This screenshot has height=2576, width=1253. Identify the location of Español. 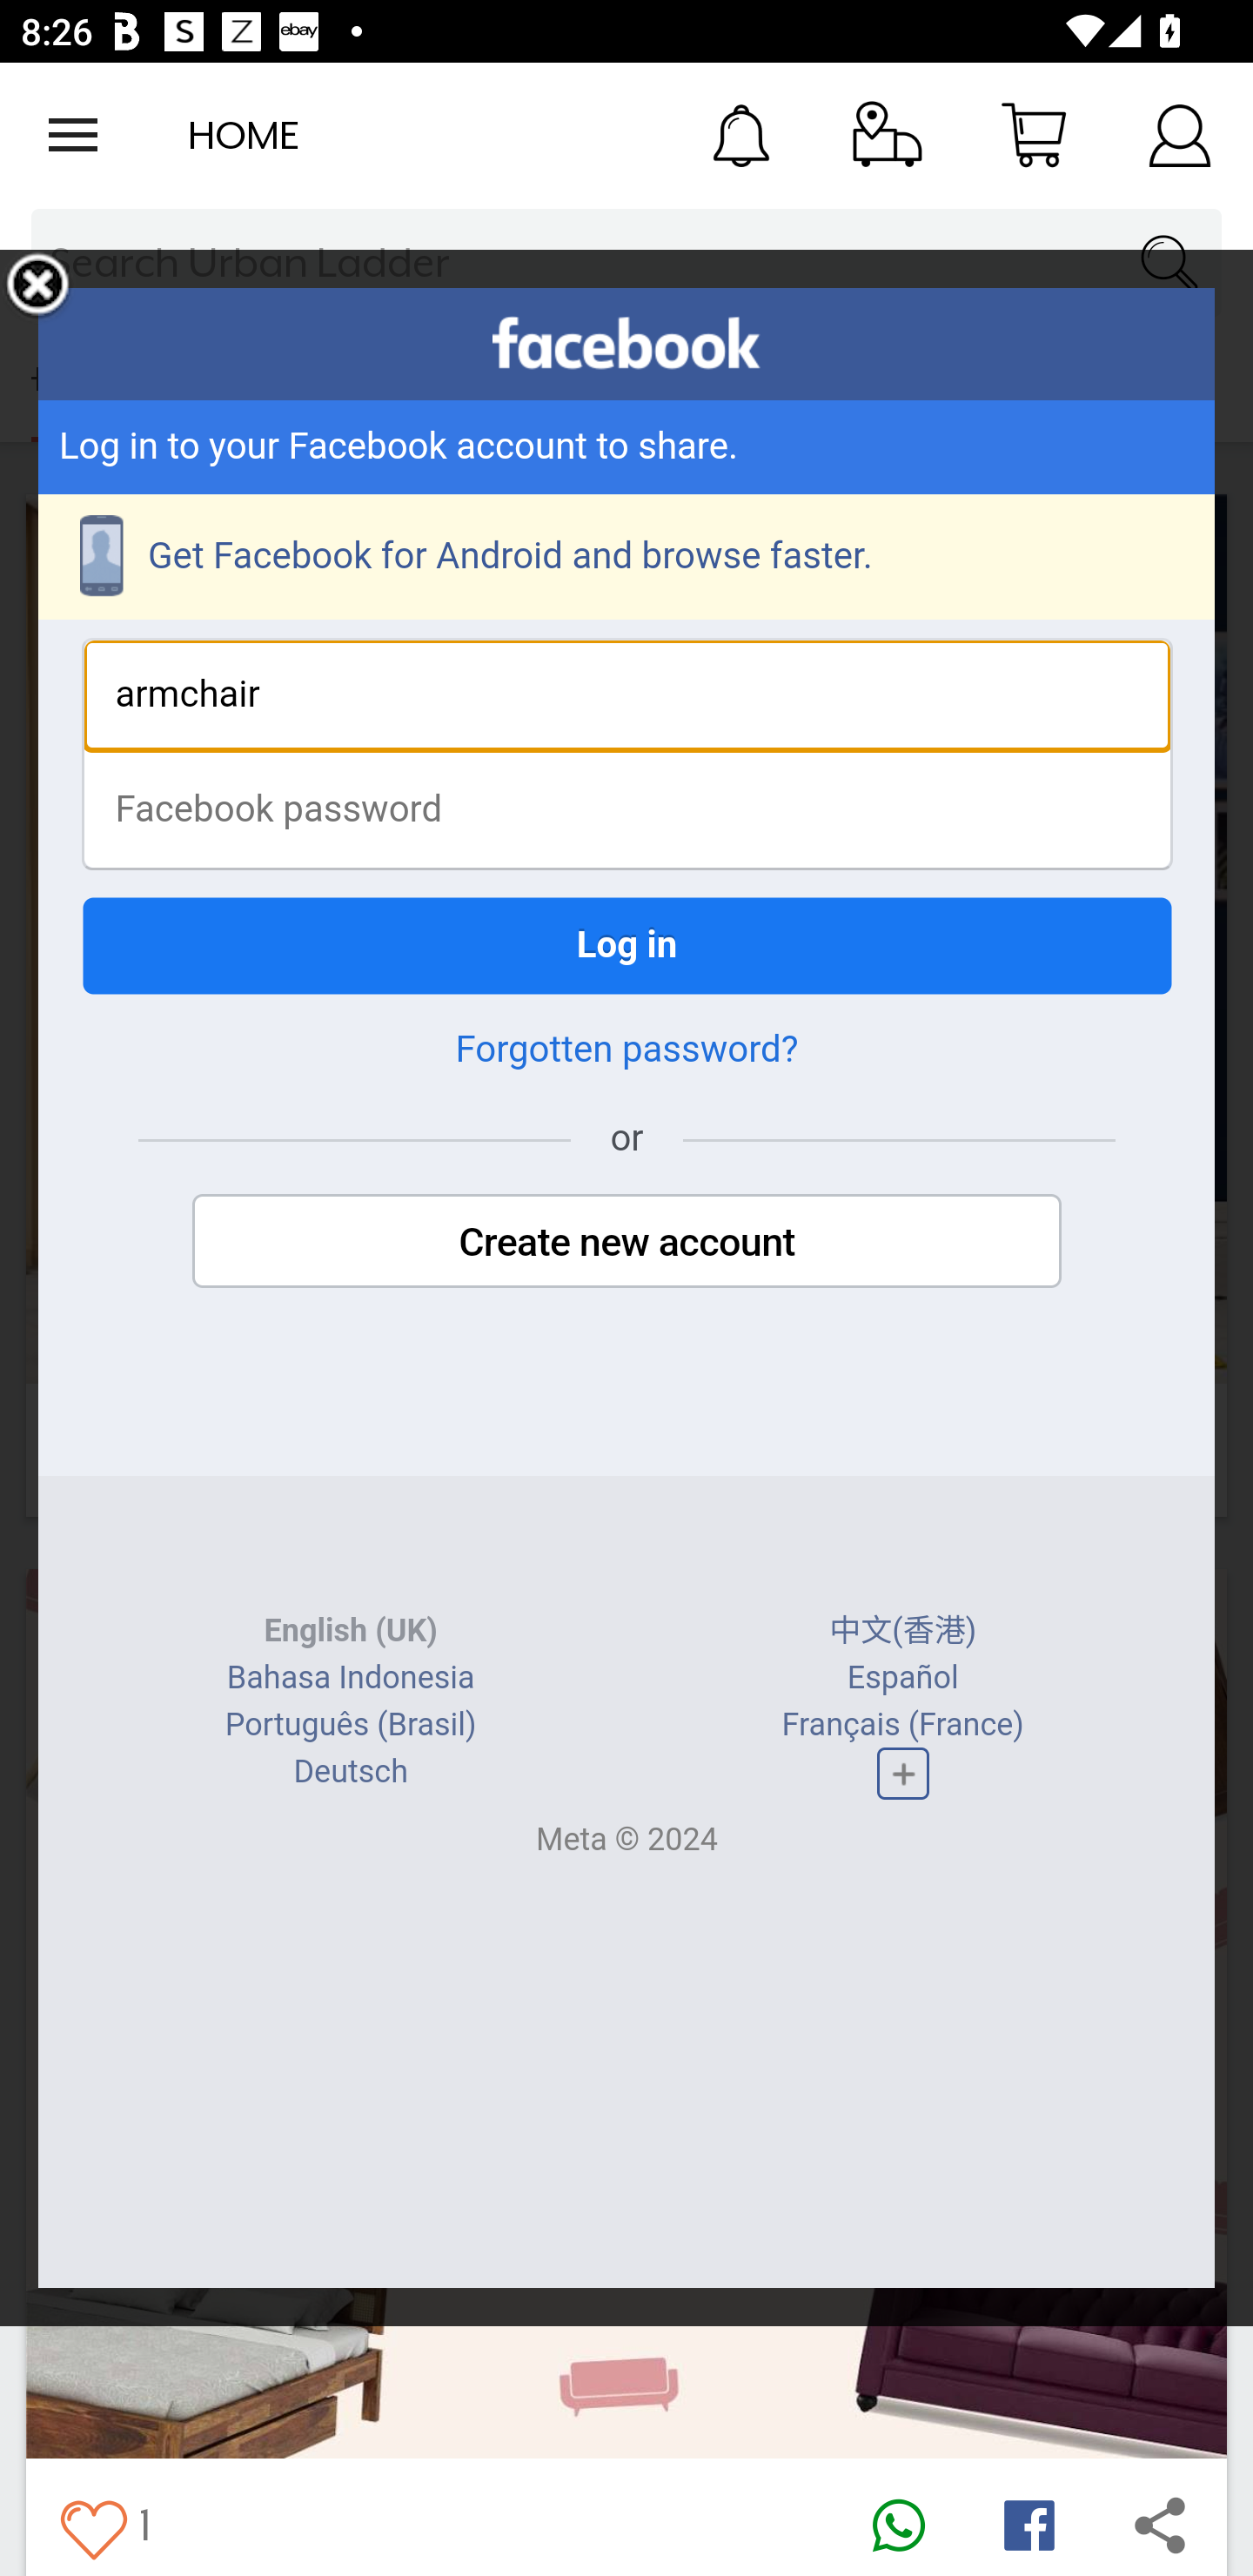
(901, 1678).